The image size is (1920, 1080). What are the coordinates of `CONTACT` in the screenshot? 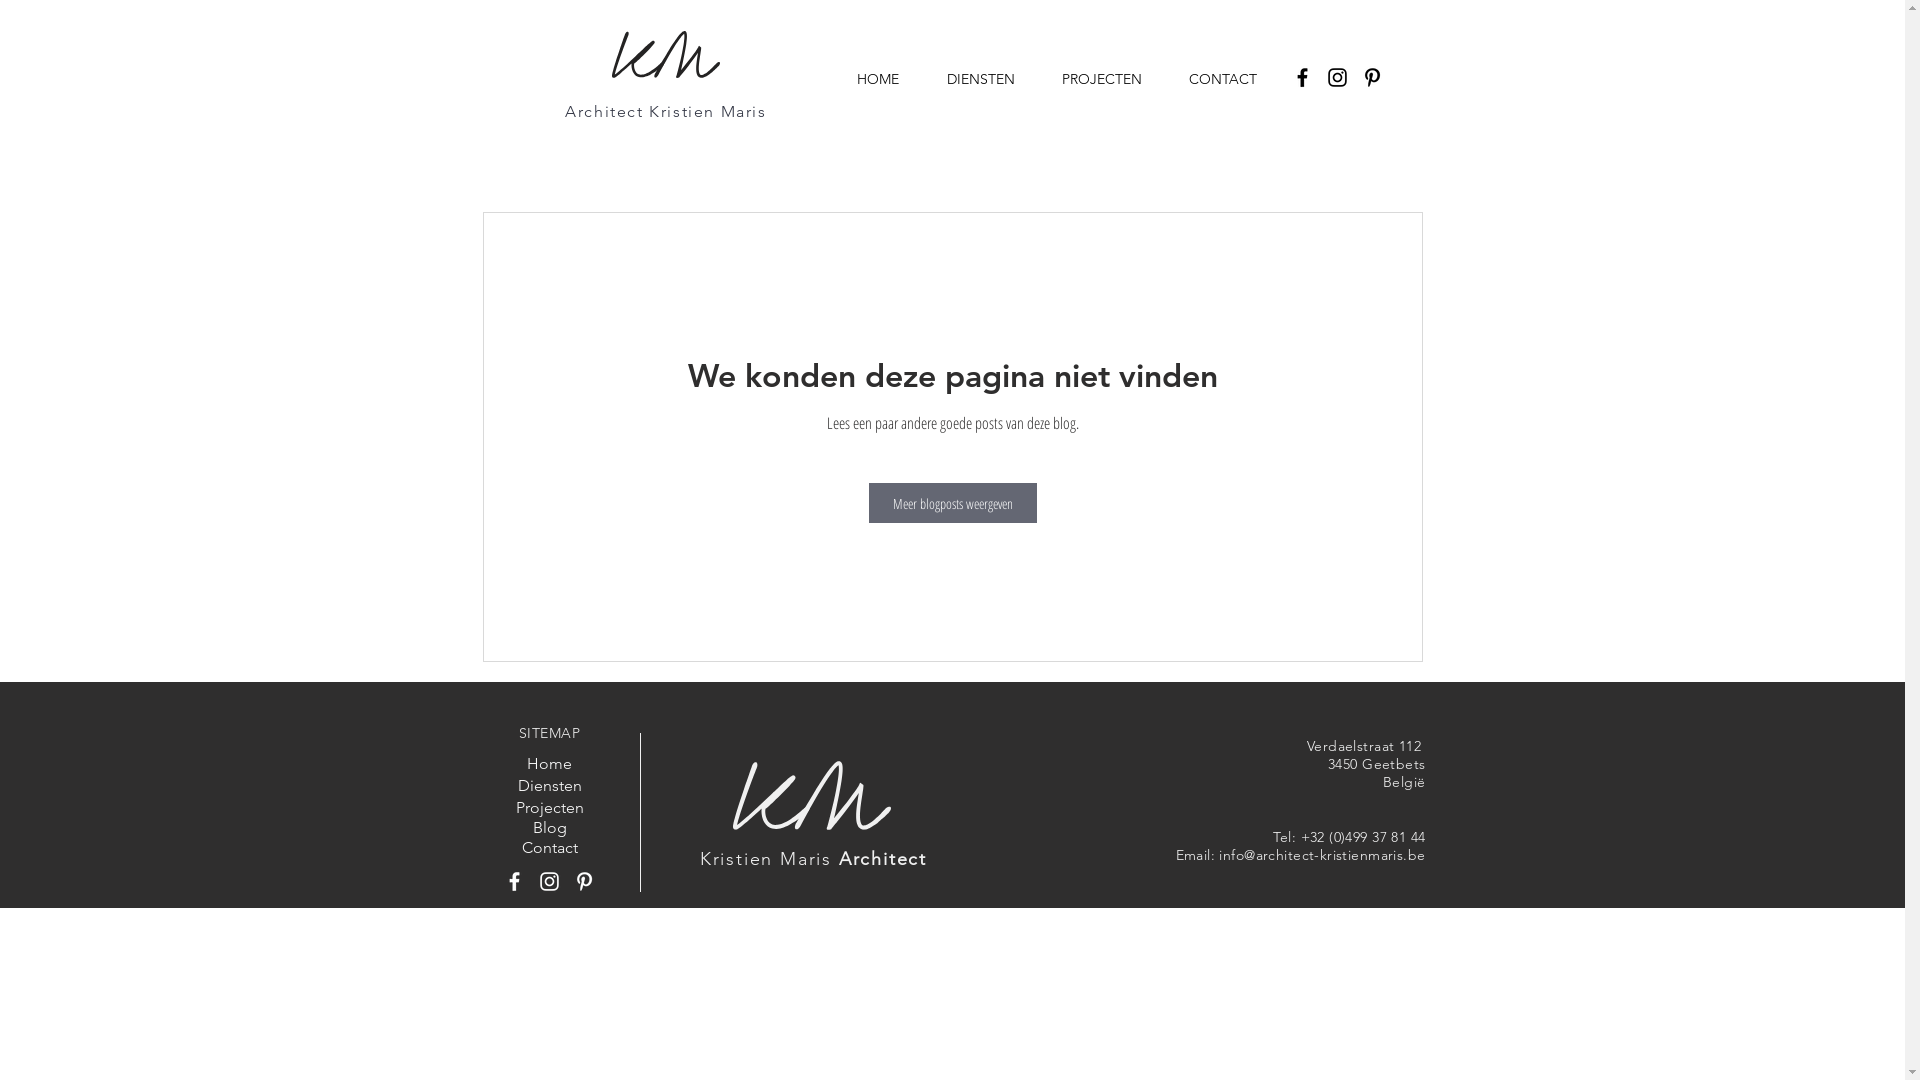 It's located at (1232, 78).